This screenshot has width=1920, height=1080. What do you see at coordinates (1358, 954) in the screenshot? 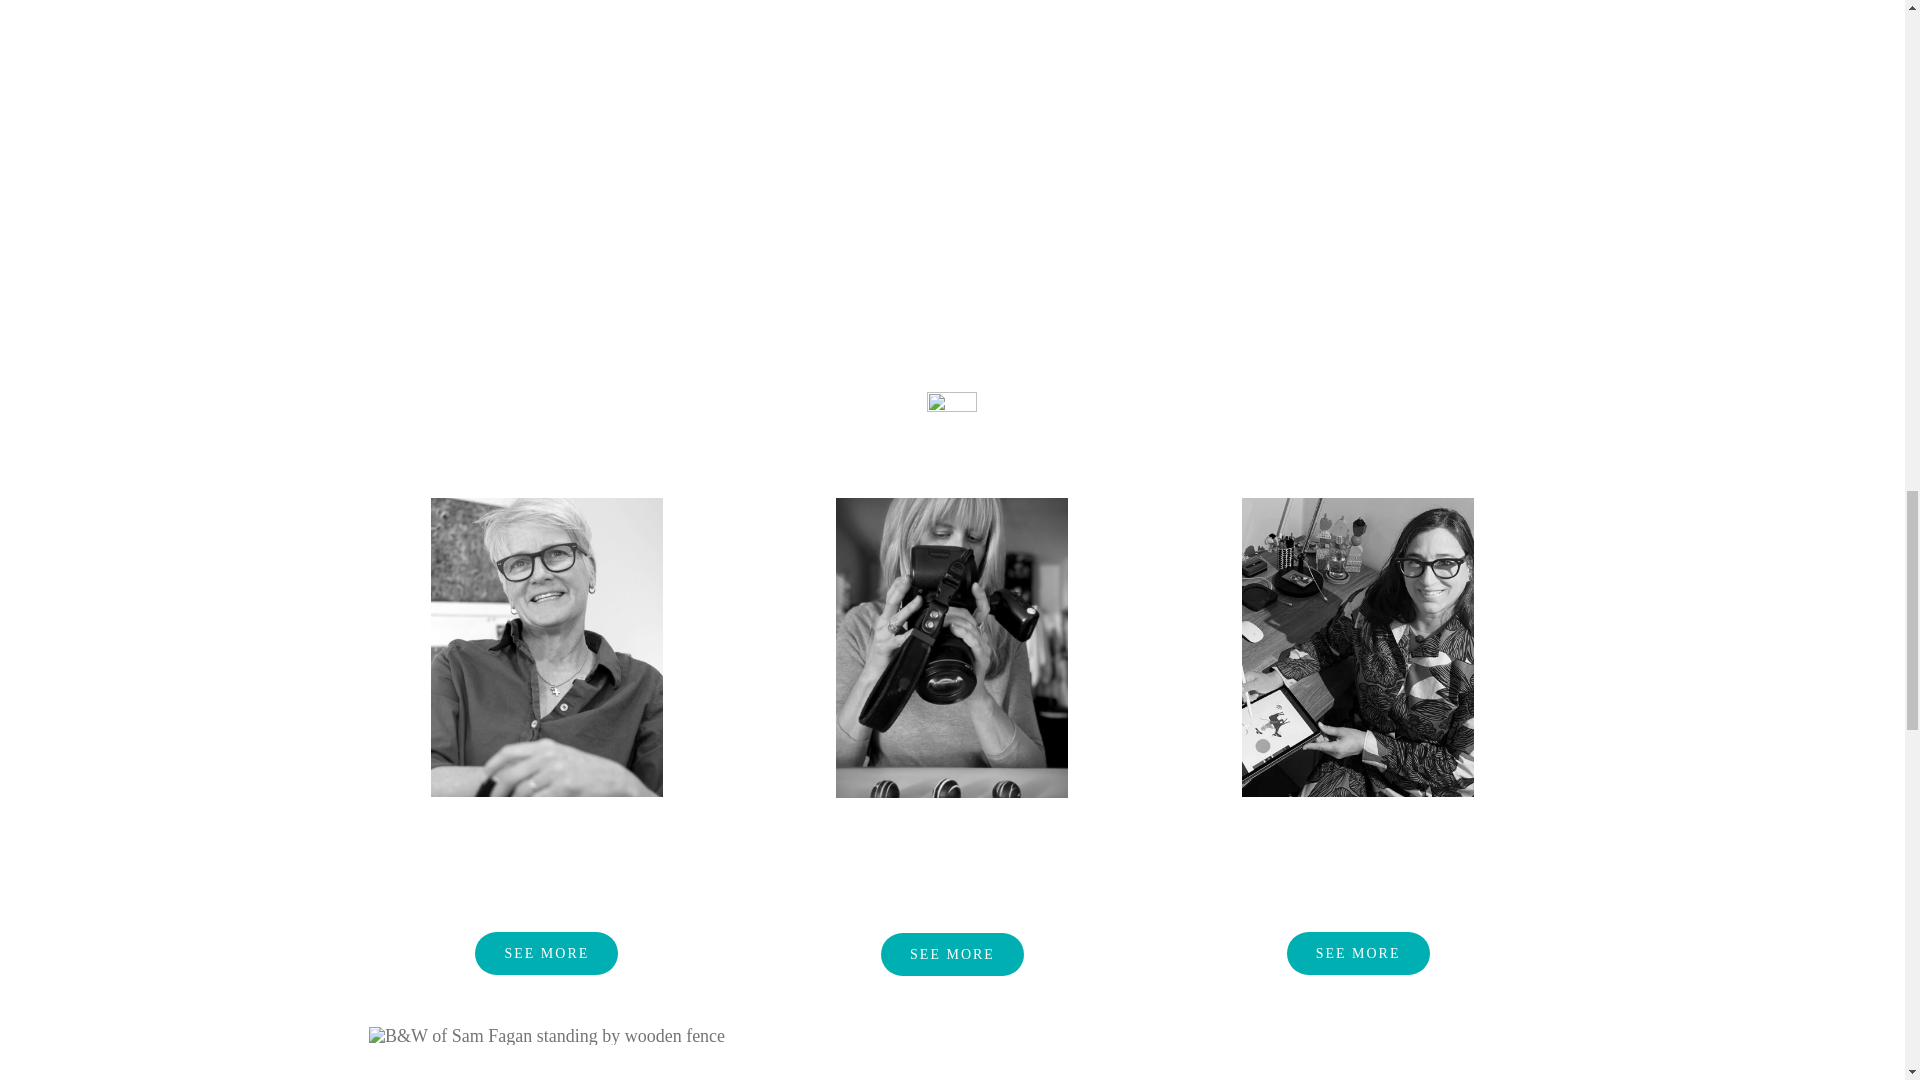
I see `SEE MORE` at bounding box center [1358, 954].